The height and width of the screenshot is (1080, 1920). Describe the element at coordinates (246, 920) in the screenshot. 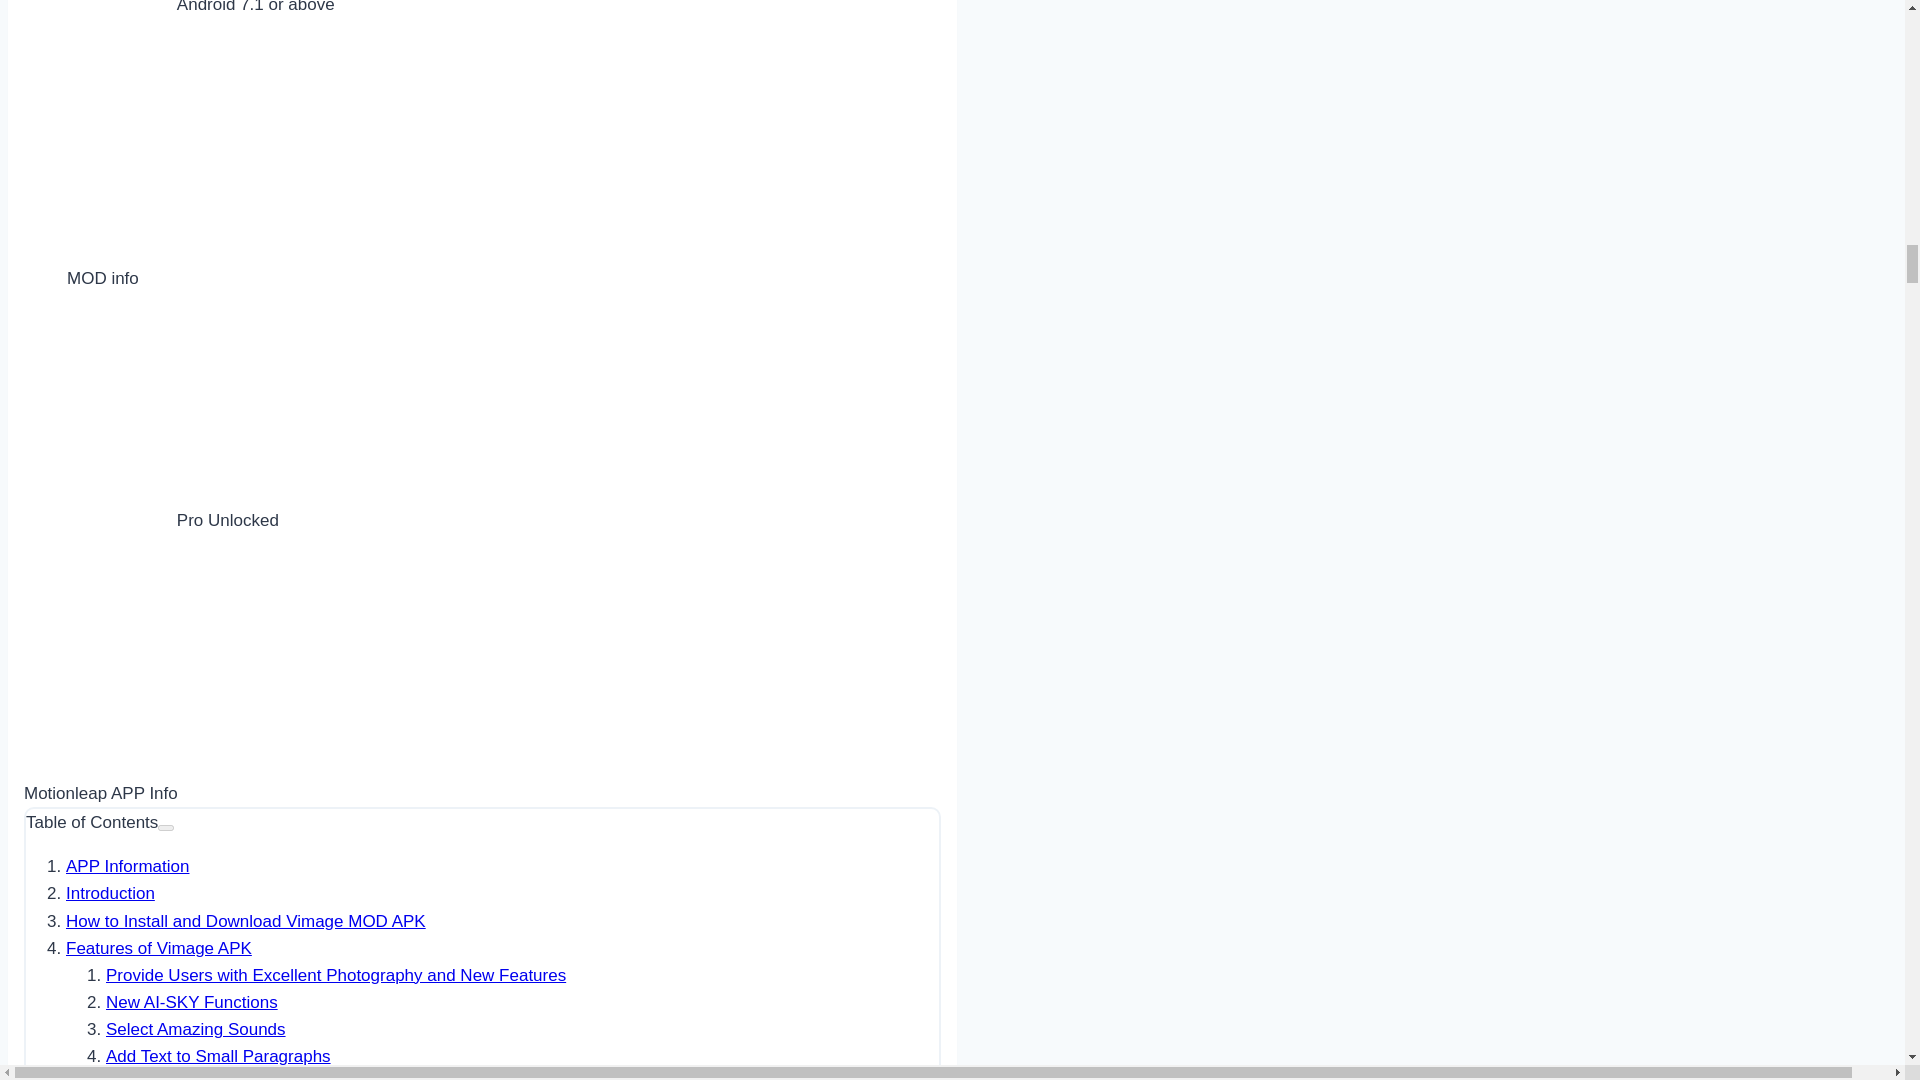

I see `How to Install and Download Vimage MOD APK` at that location.